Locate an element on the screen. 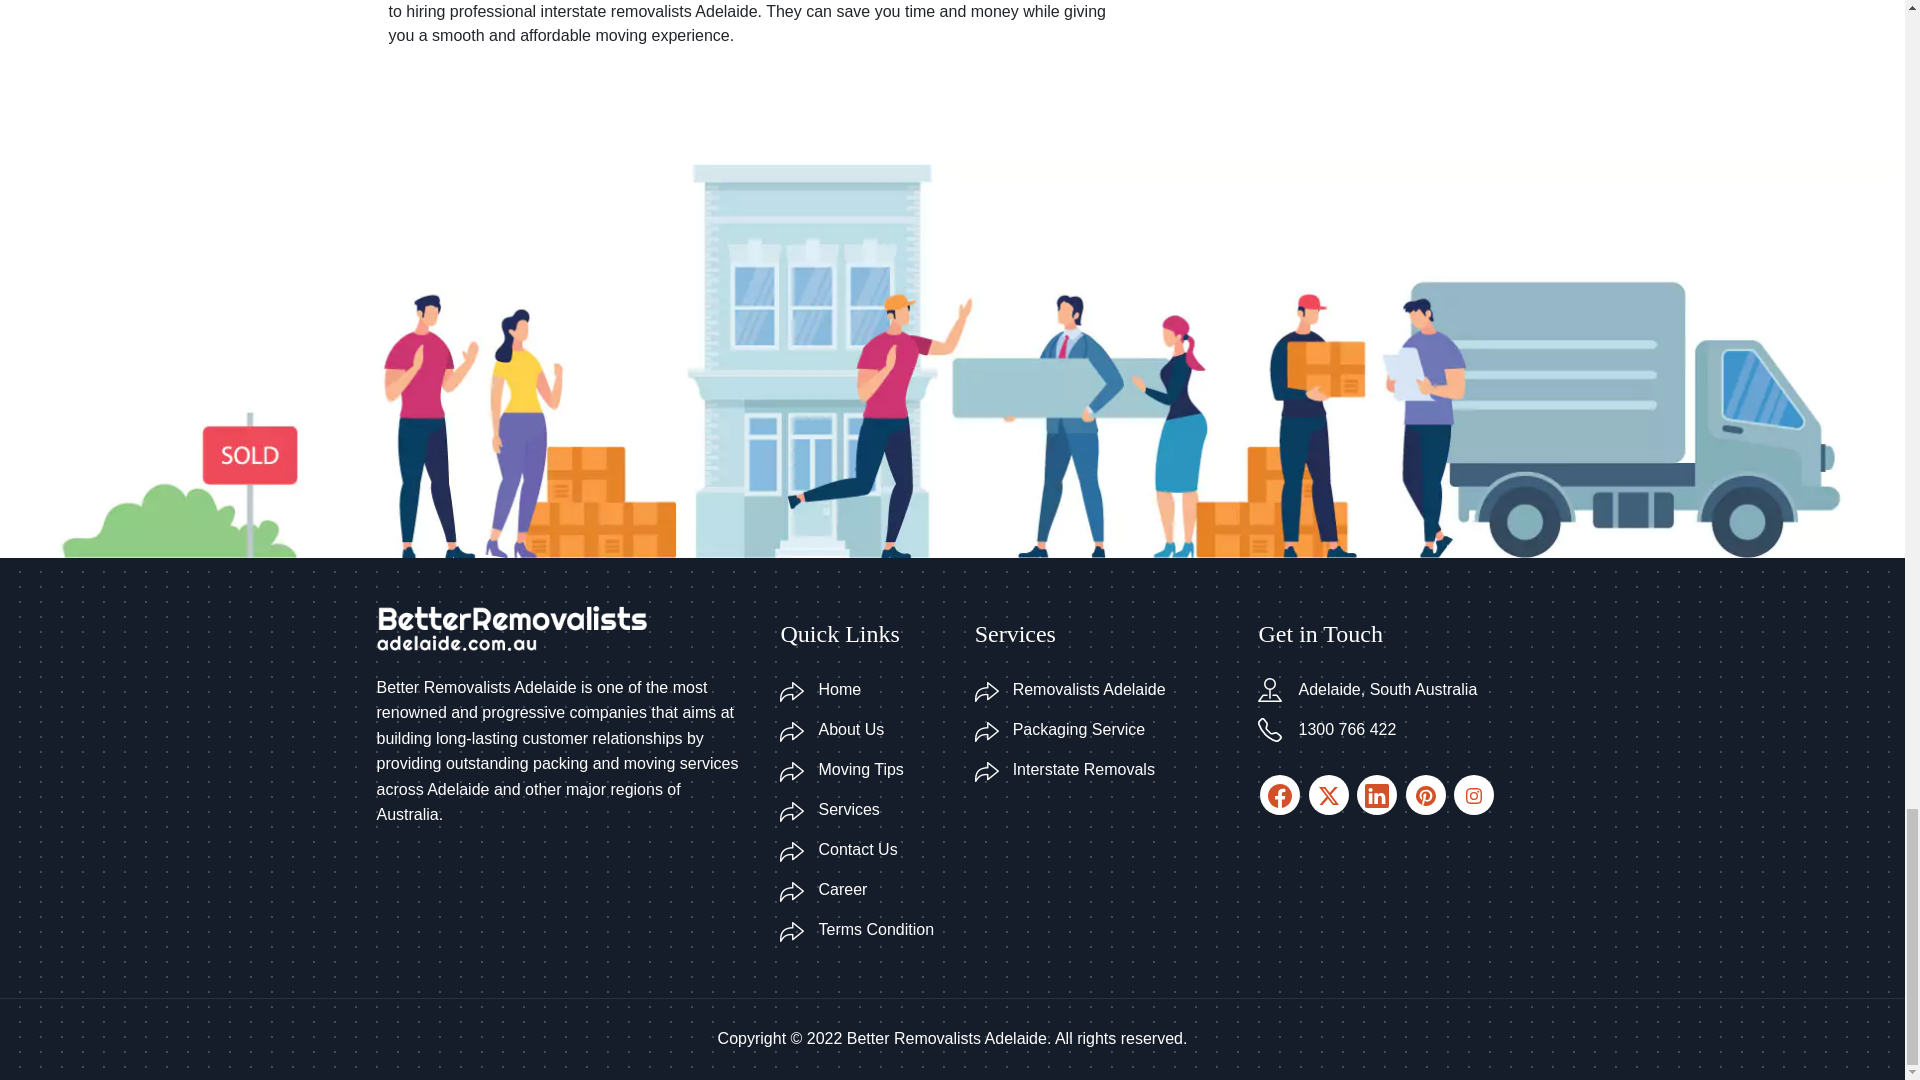 This screenshot has width=1920, height=1080. Pinterest Better removalists Adelaide is located at coordinates (1279, 795).